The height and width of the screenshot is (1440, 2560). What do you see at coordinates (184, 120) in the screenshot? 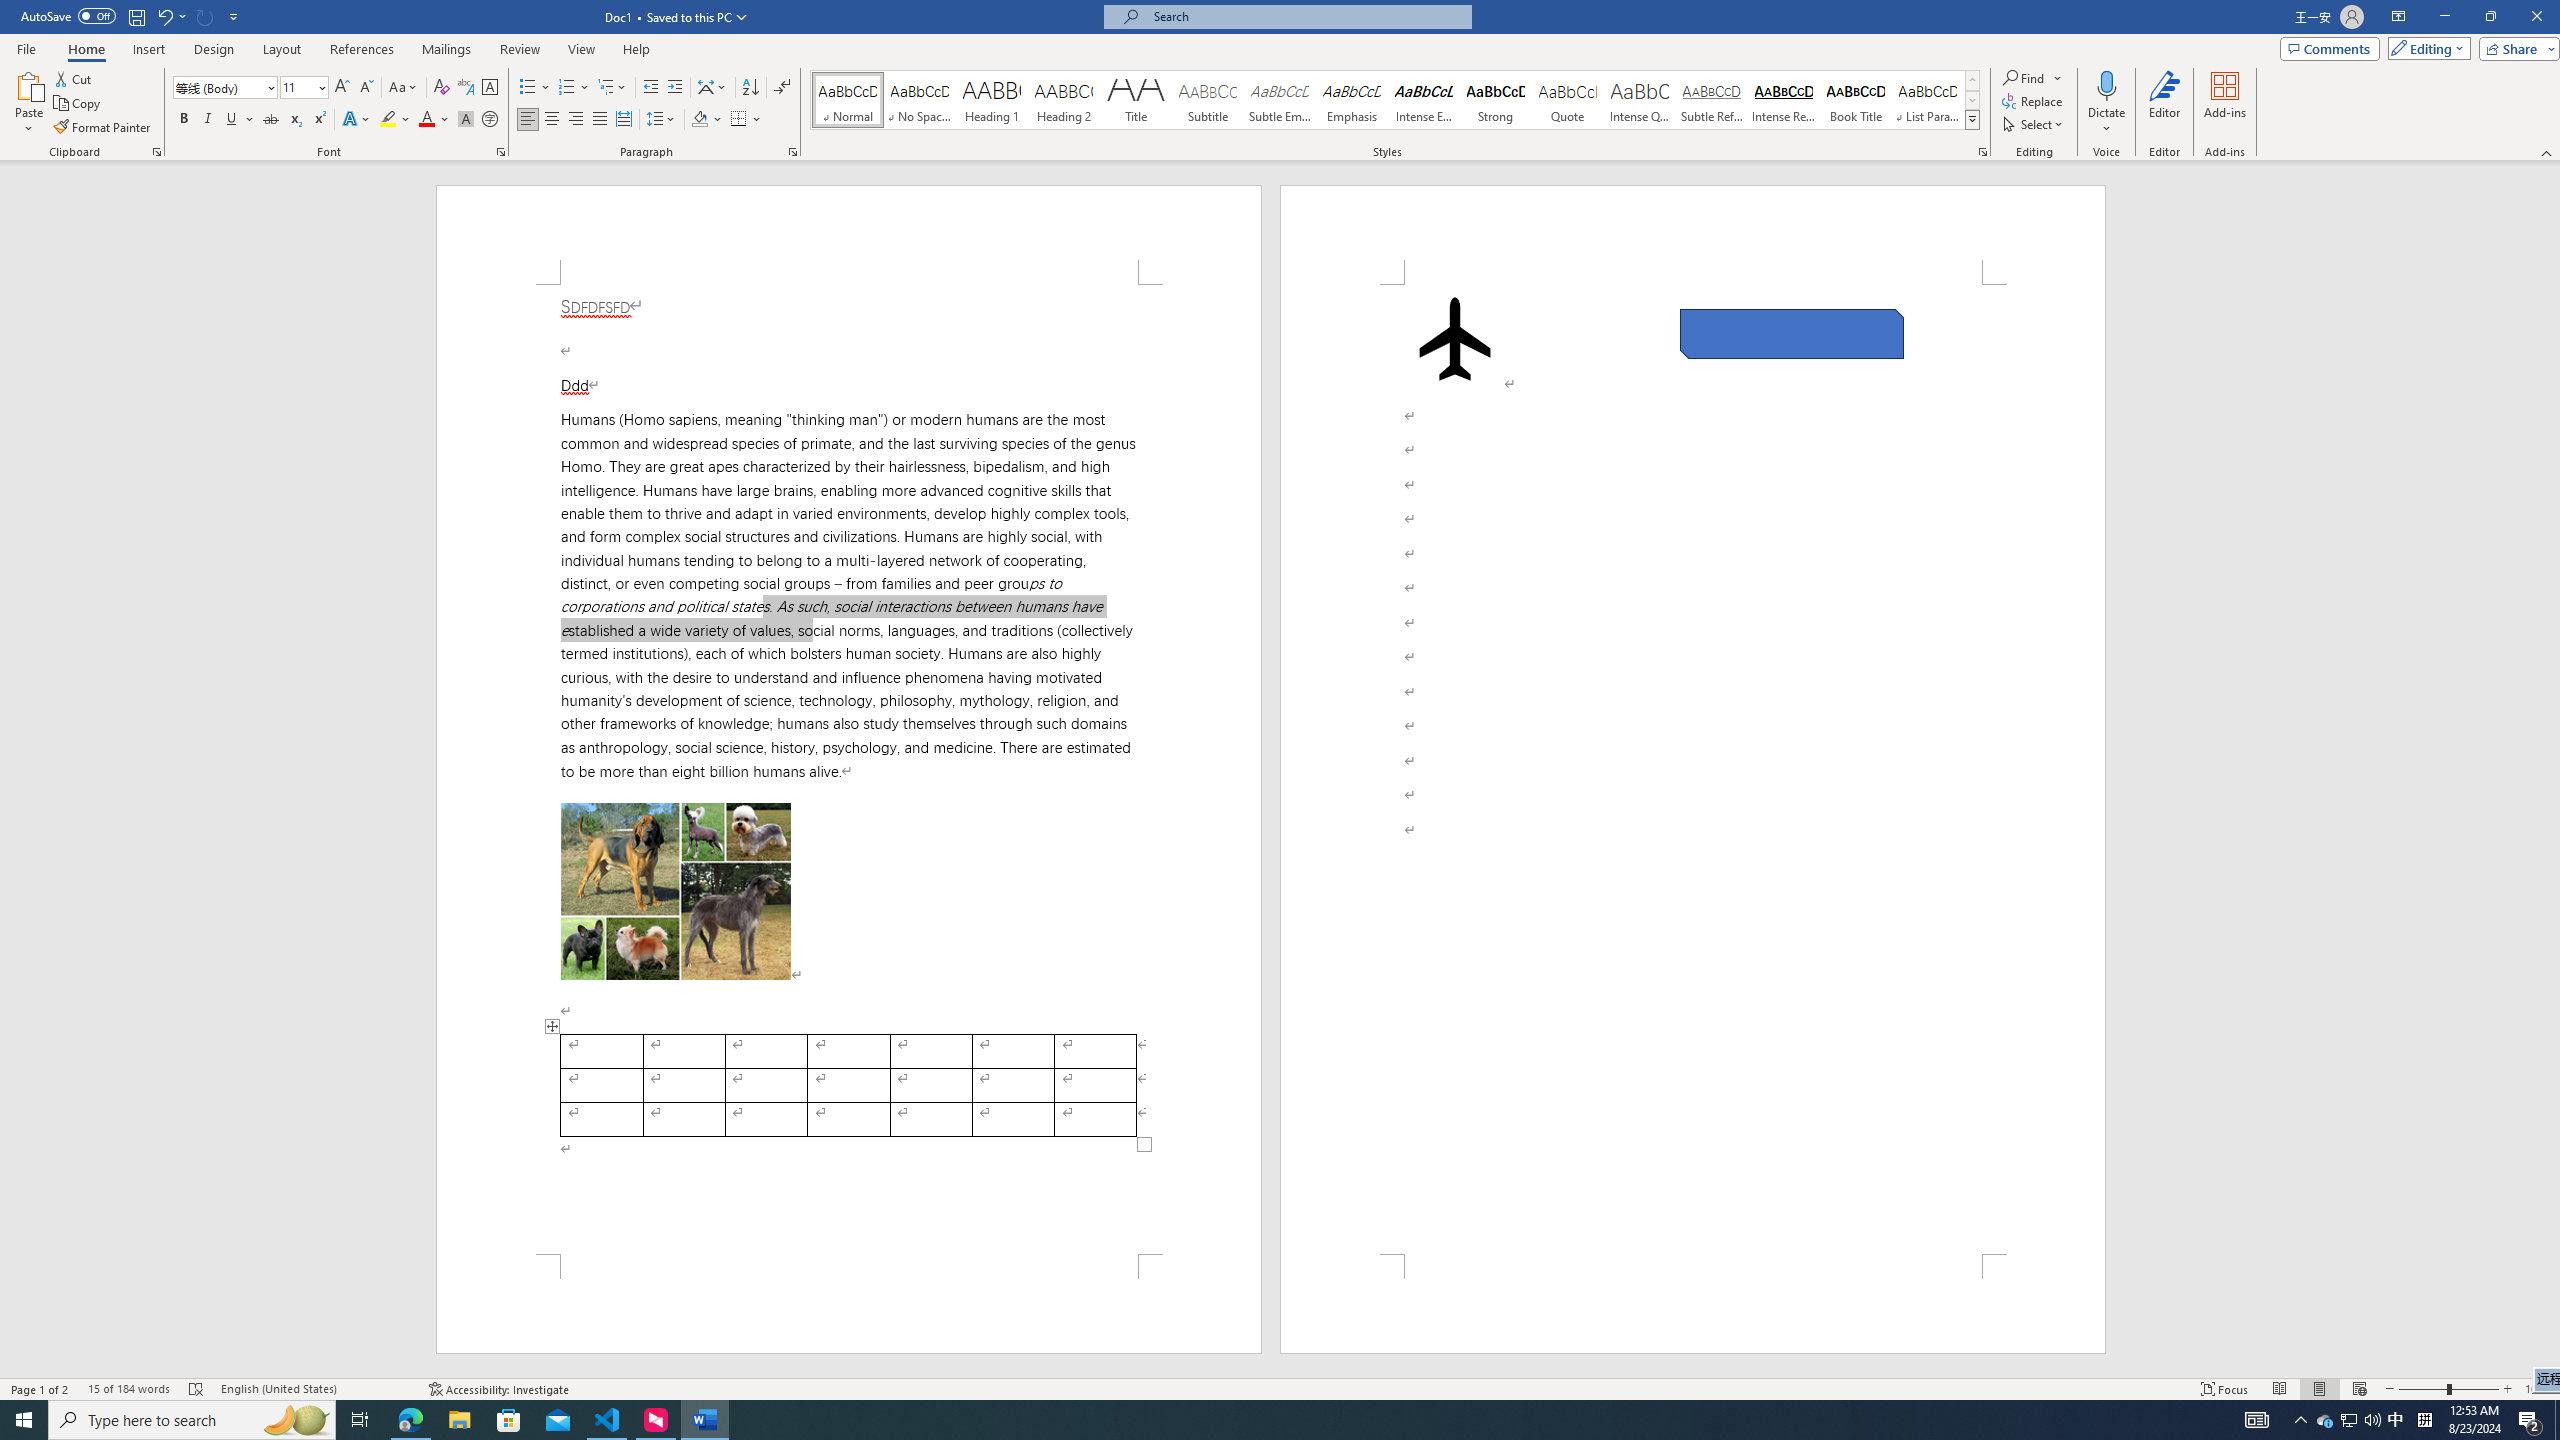
I see `Bold` at bounding box center [184, 120].